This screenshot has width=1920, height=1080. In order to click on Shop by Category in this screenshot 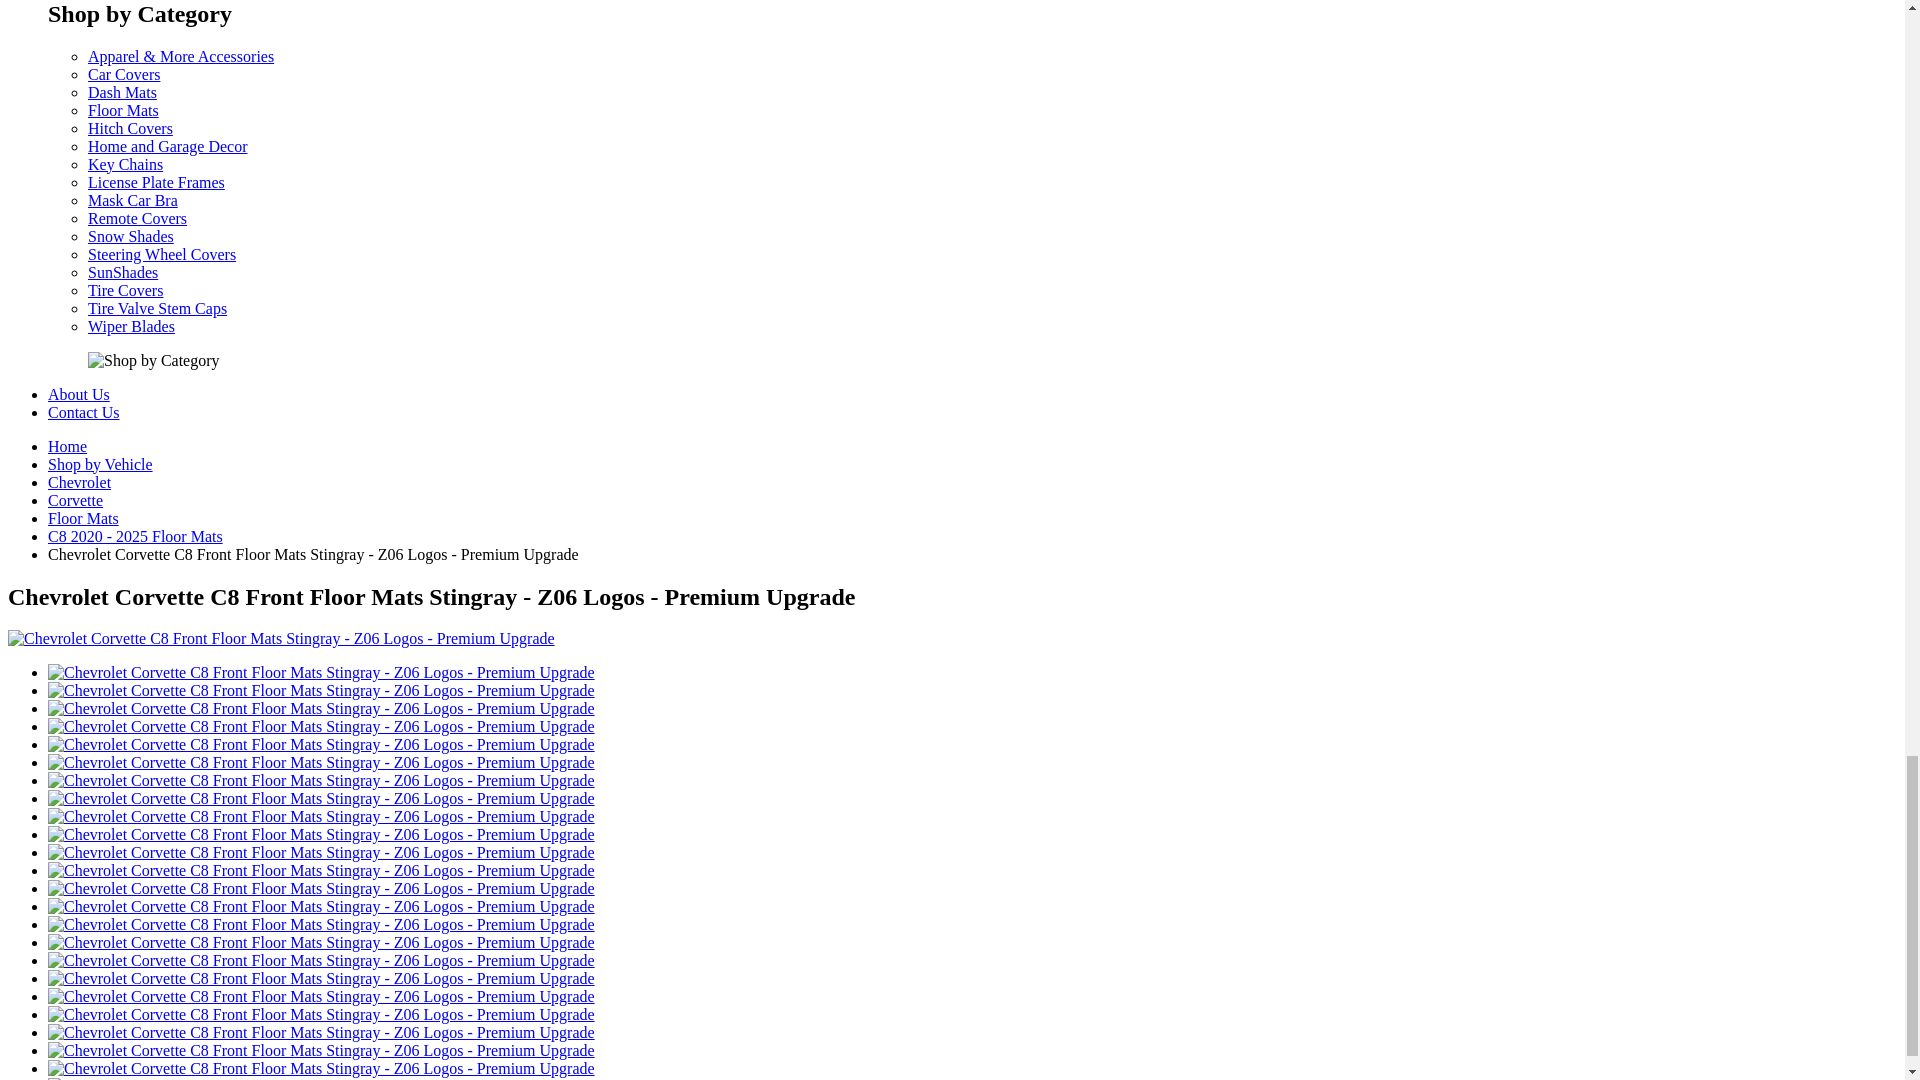, I will do `click(154, 361)`.